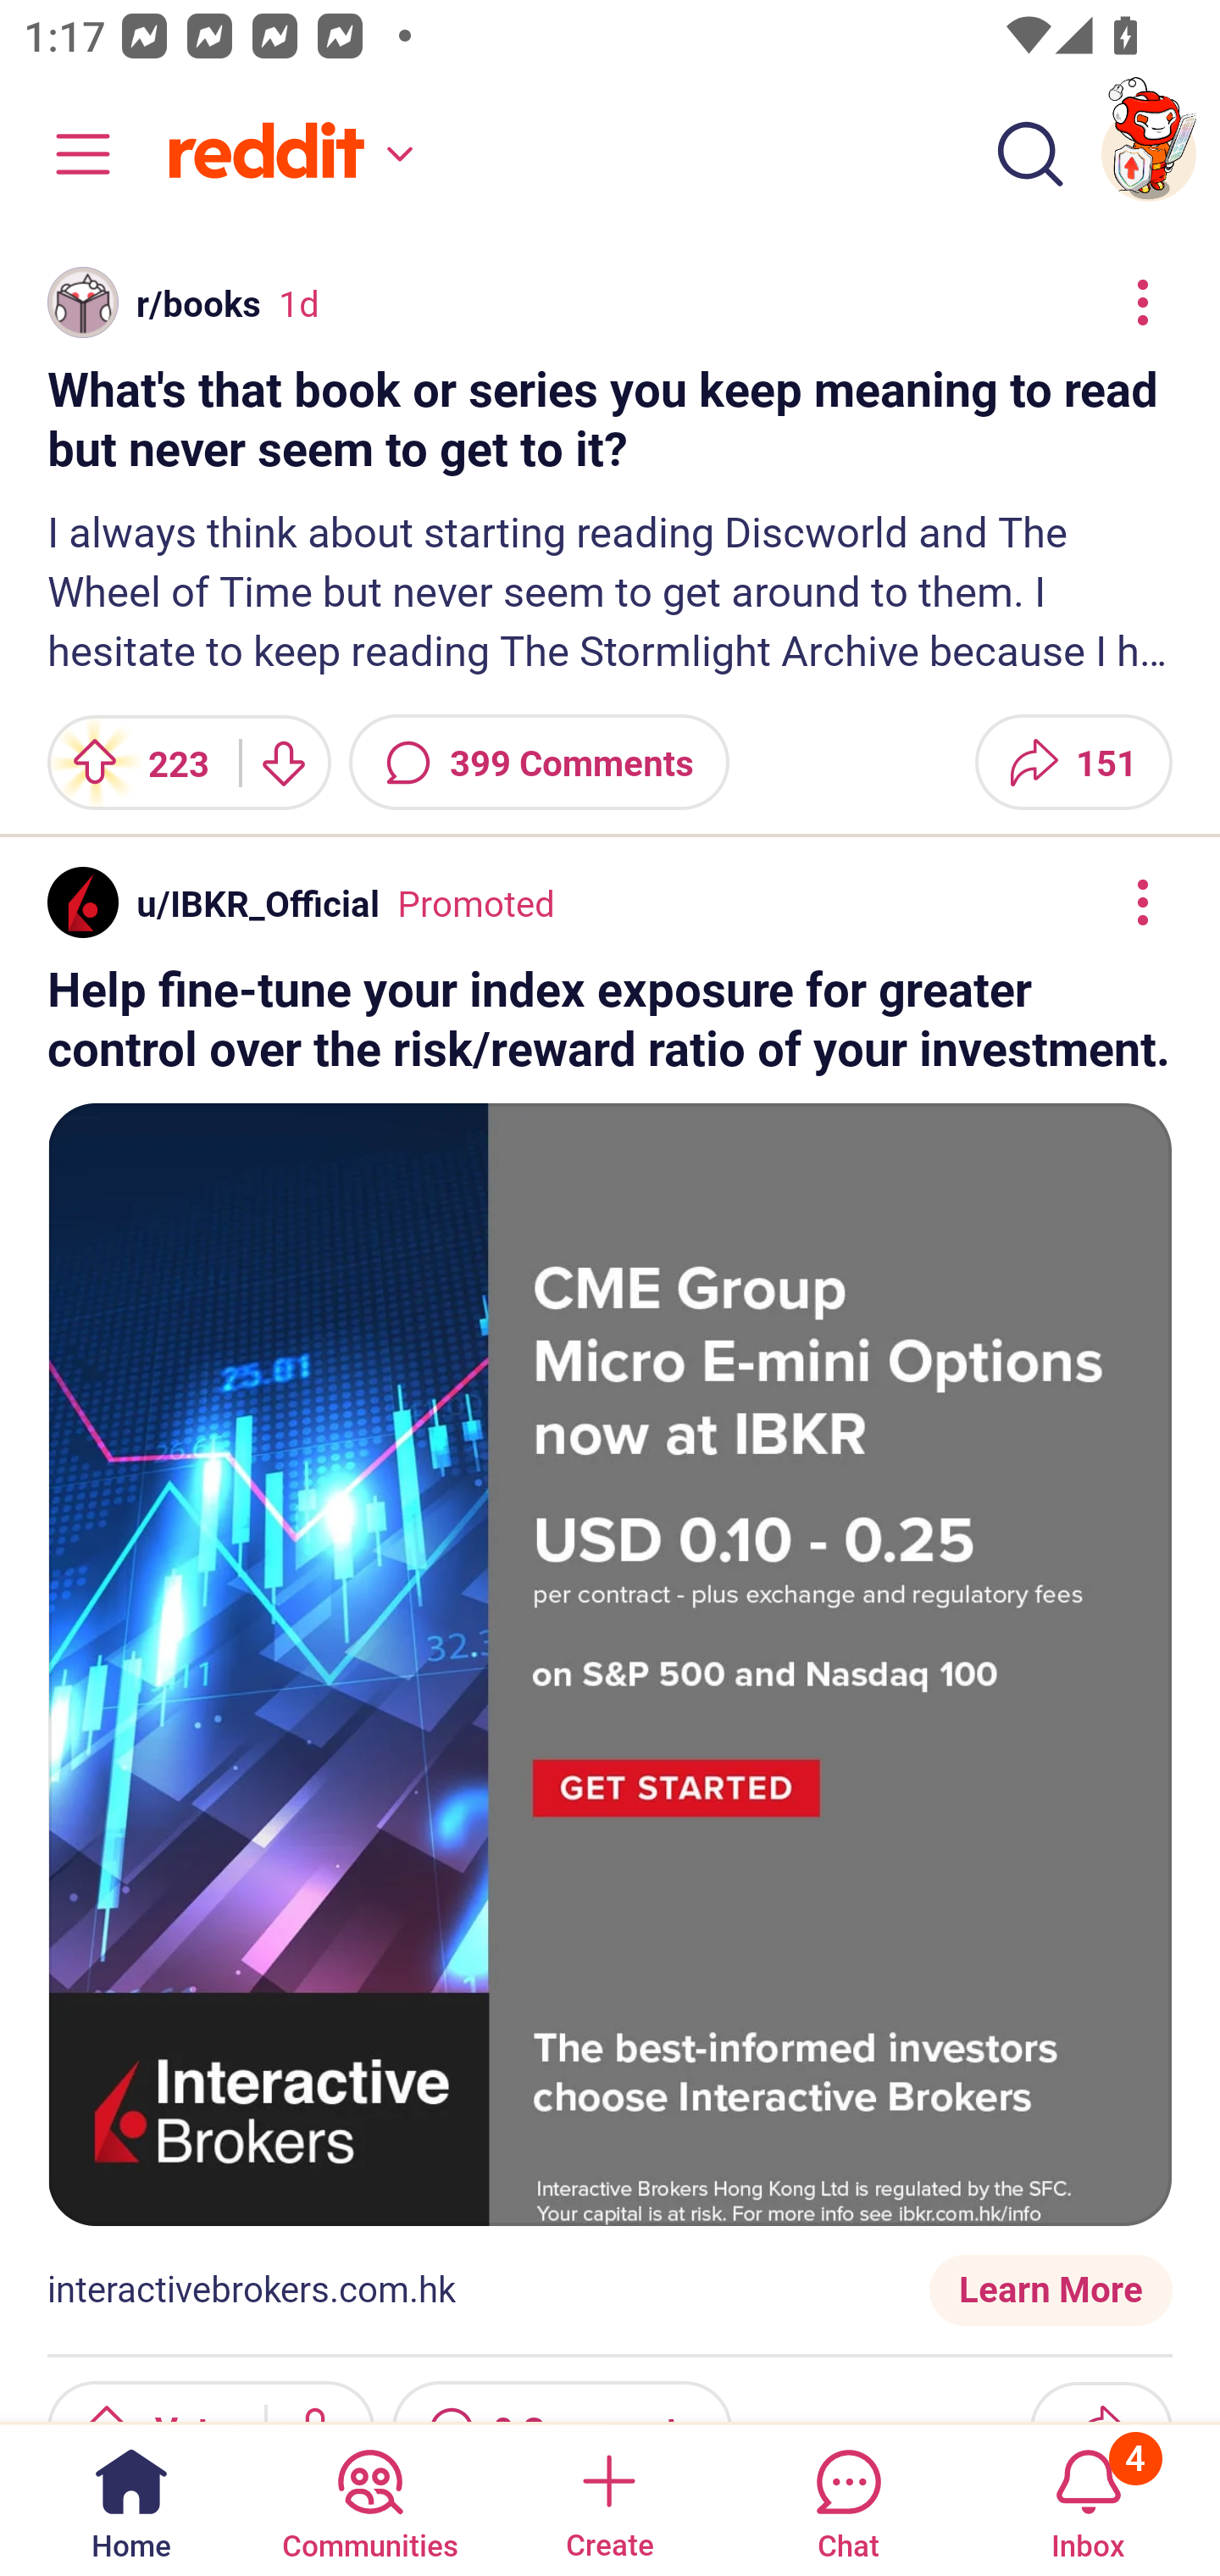 The height and width of the screenshot is (2576, 1220). What do you see at coordinates (286, 154) in the screenshot?
I see `Home feed` at bounding box center [286, 154].